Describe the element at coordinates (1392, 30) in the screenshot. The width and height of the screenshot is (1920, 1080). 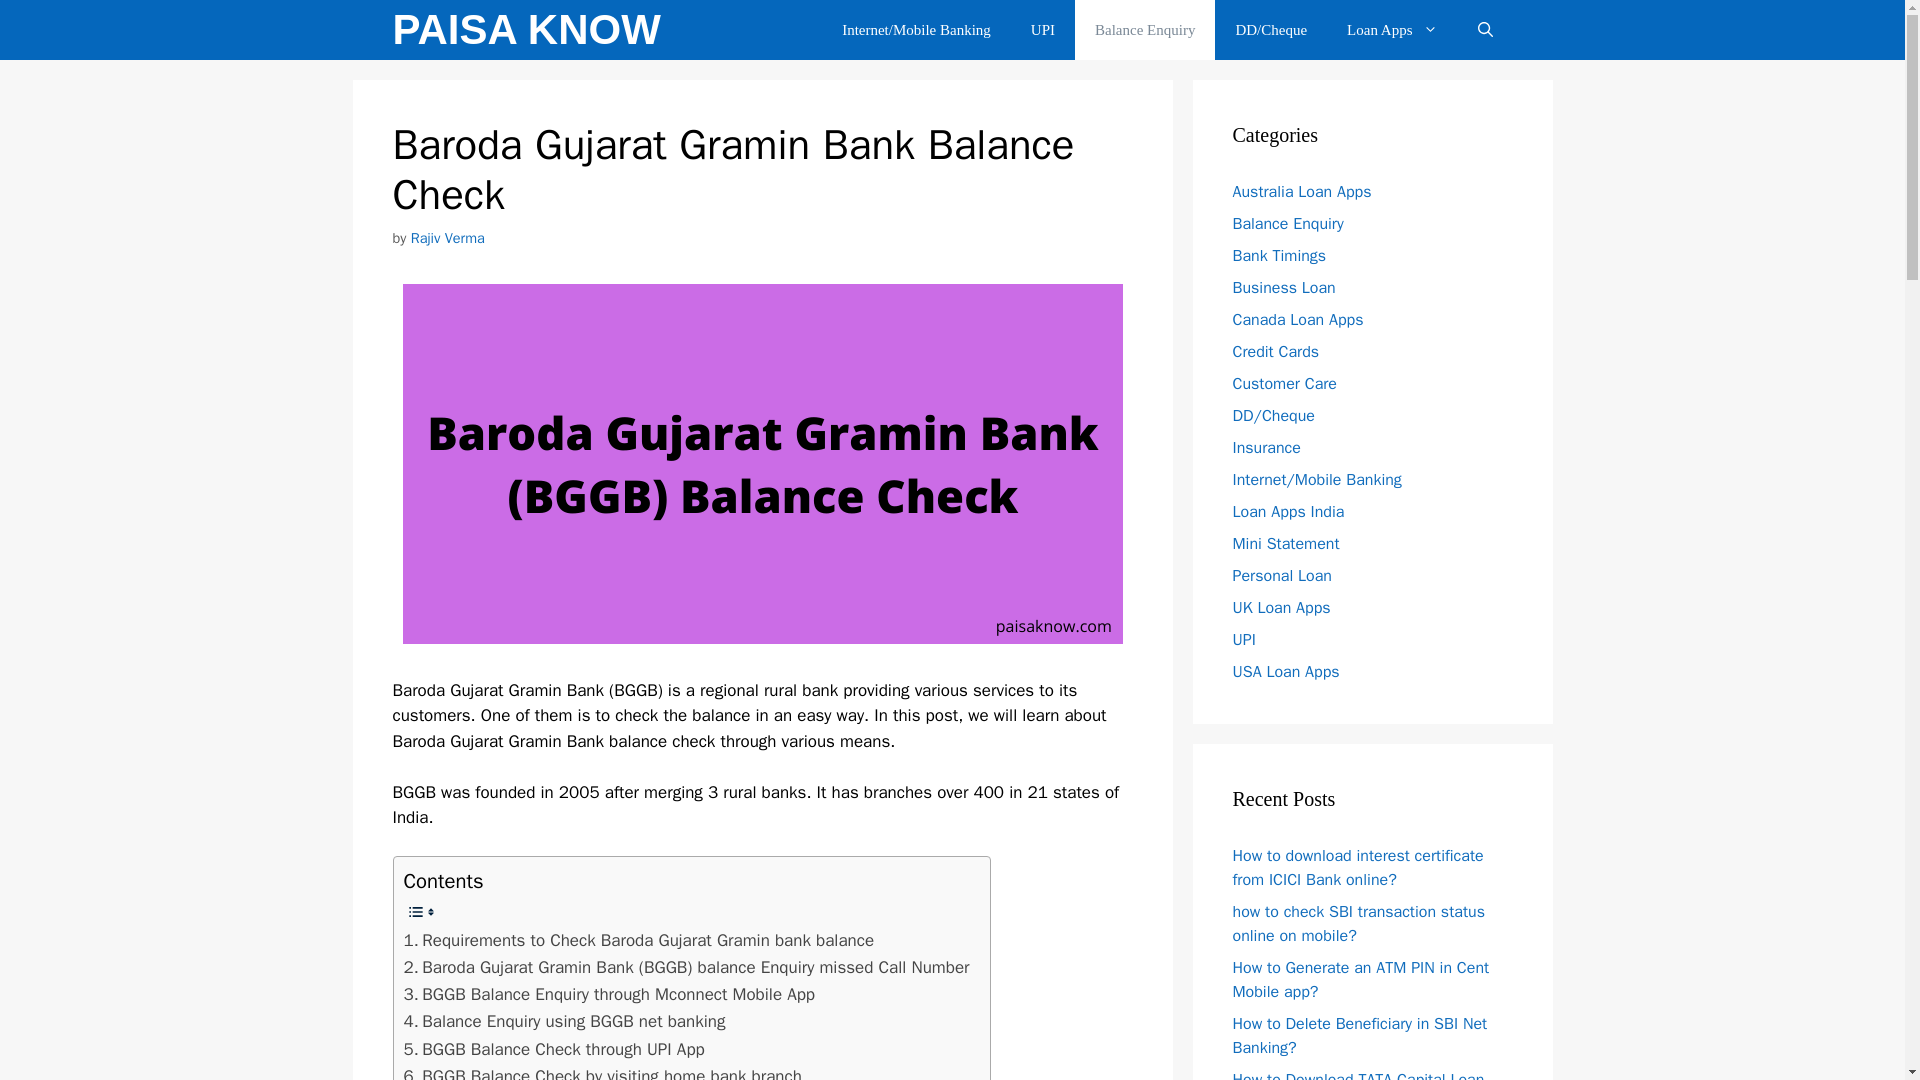
I see `Loan Apps` at that location.